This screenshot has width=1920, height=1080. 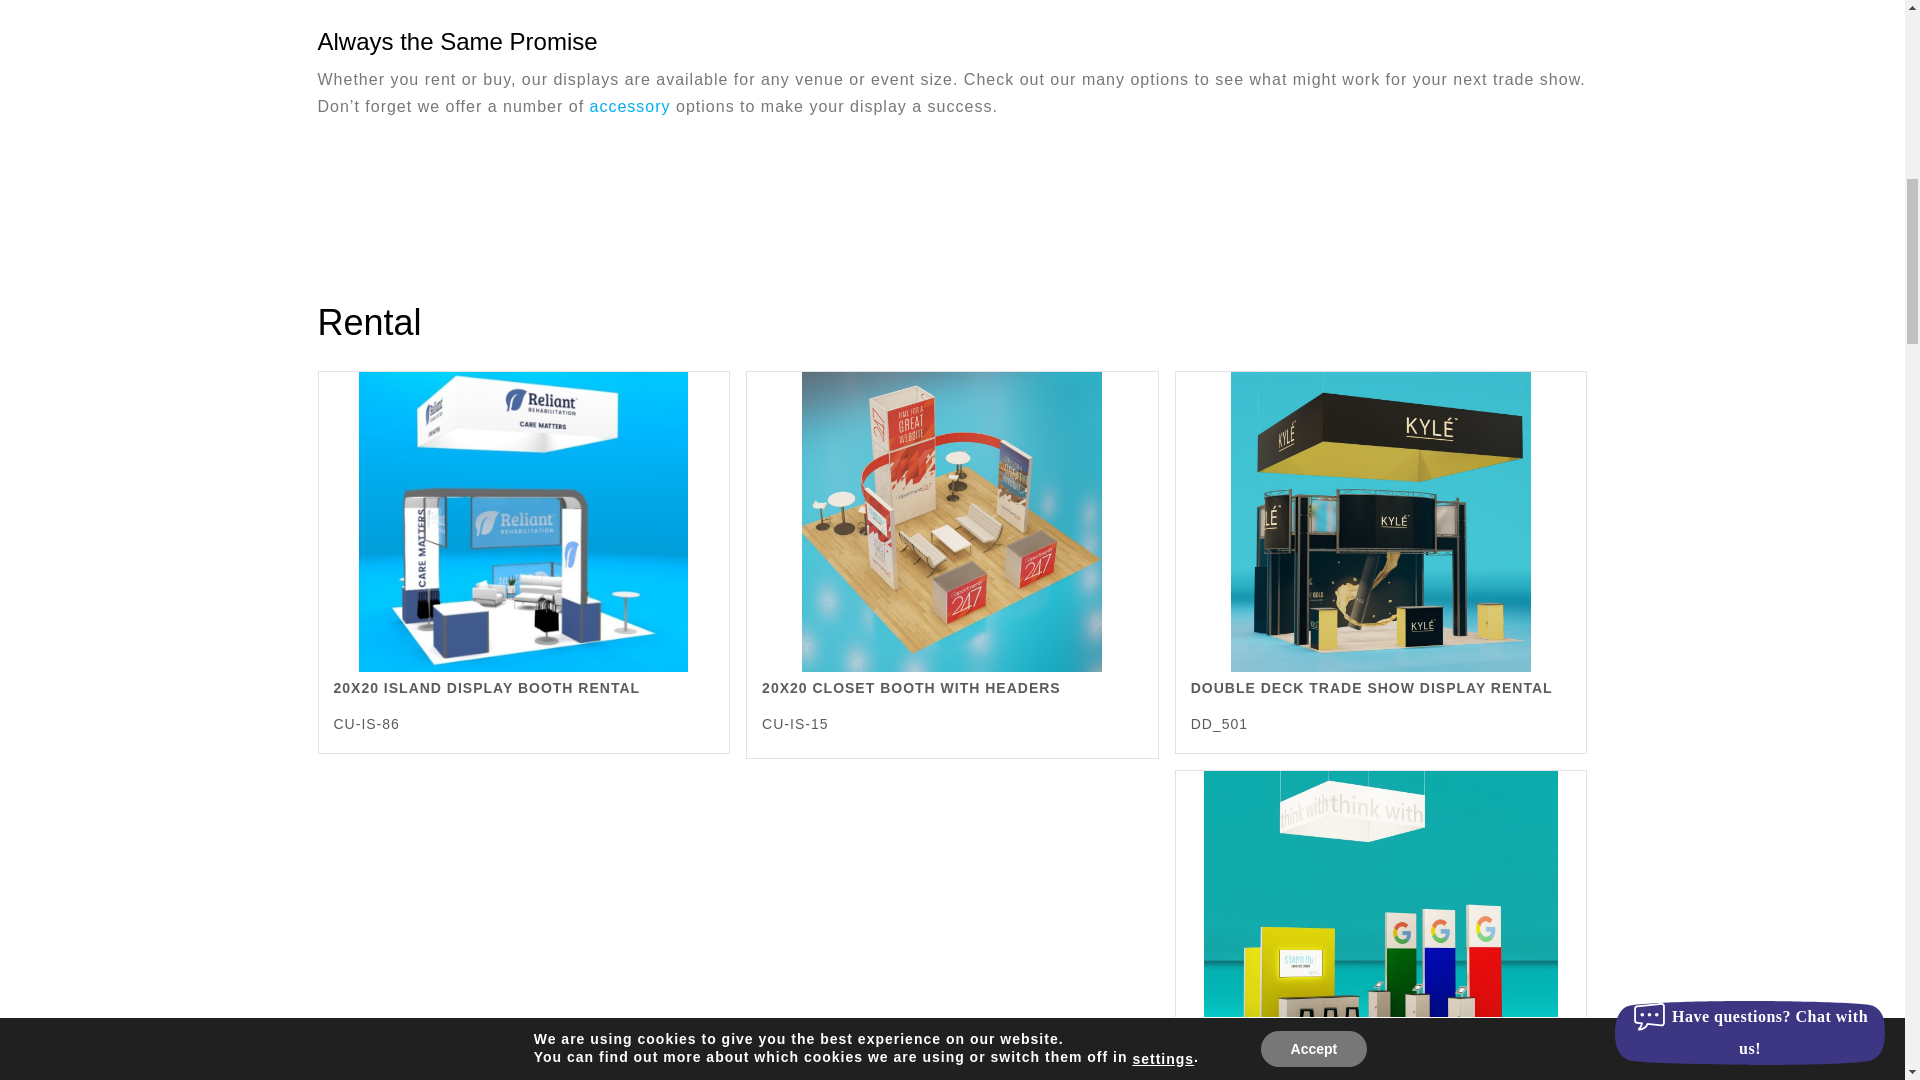 I want to click on CU-IS-51, so click(x=1380, y=921).